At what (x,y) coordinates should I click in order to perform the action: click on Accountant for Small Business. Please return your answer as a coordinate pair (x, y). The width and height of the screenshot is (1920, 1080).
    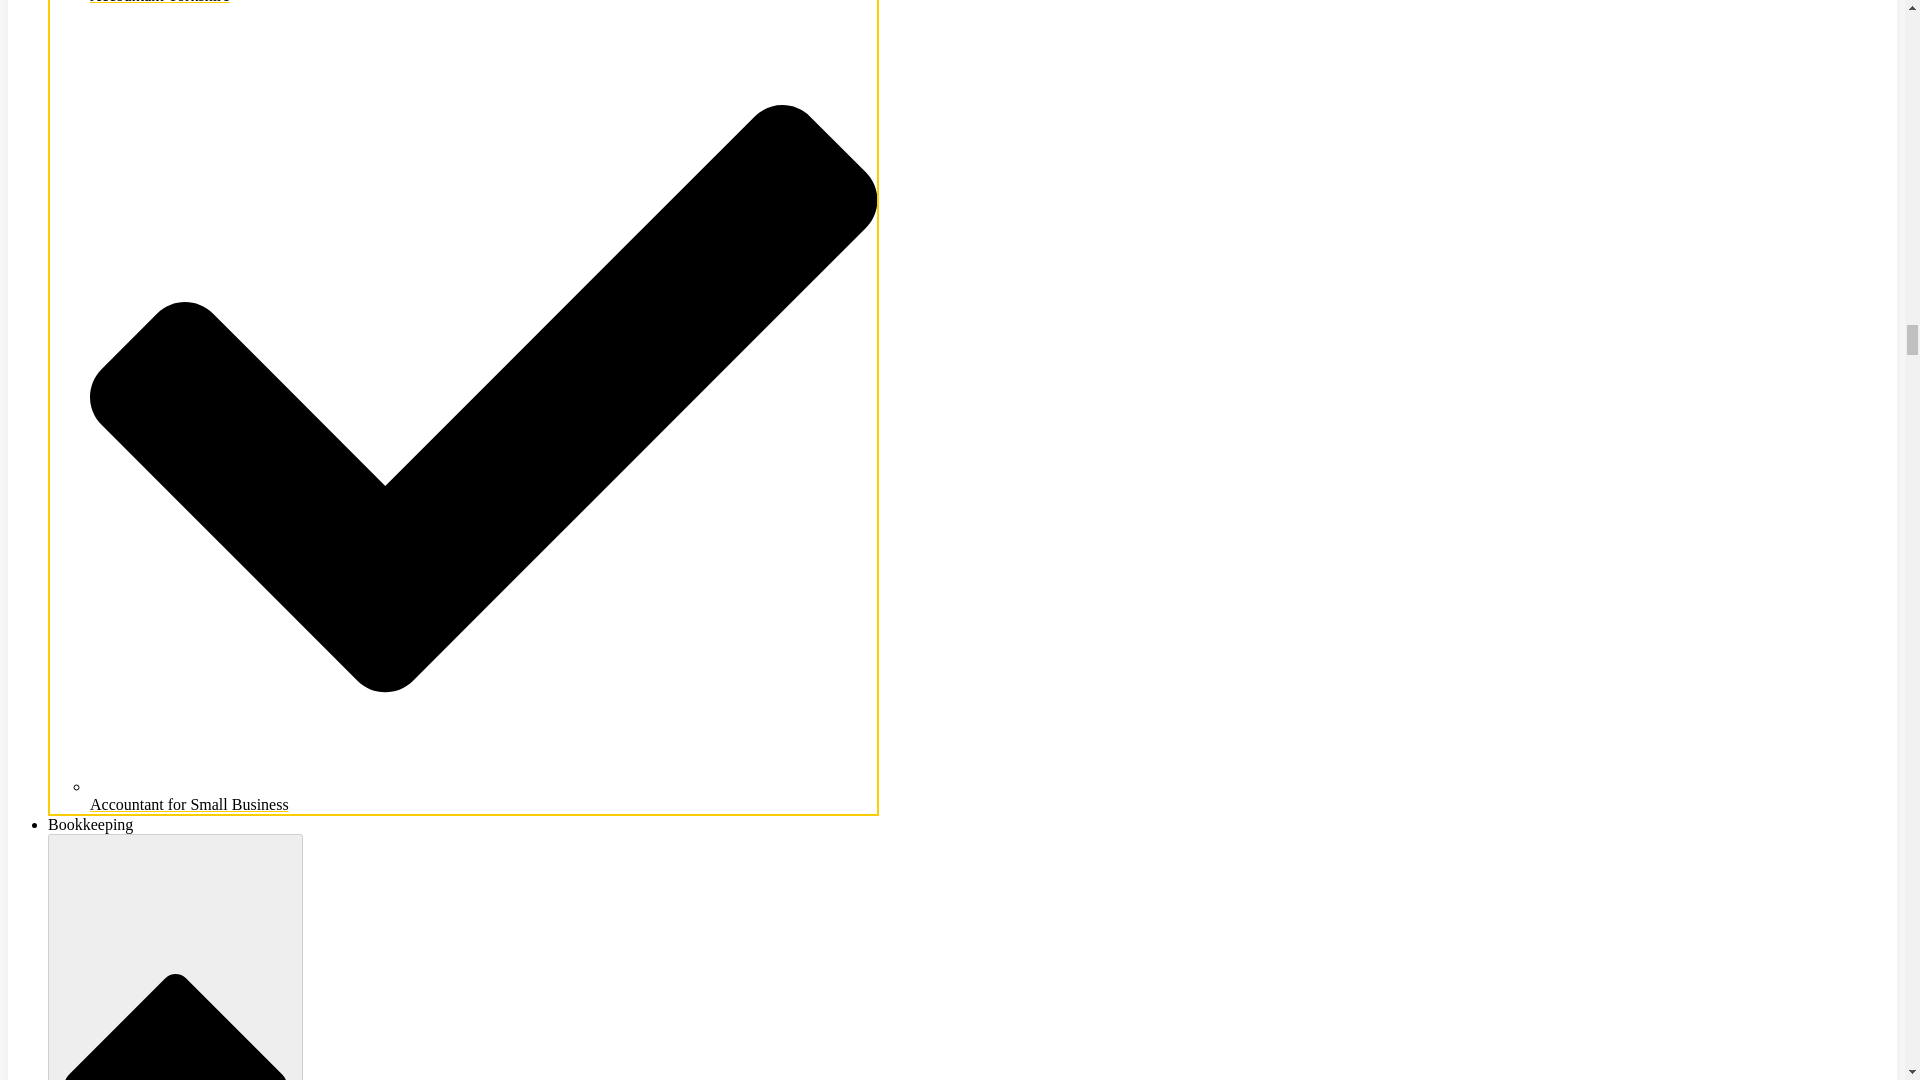
    Looking at the image, I should click on (484, 795).